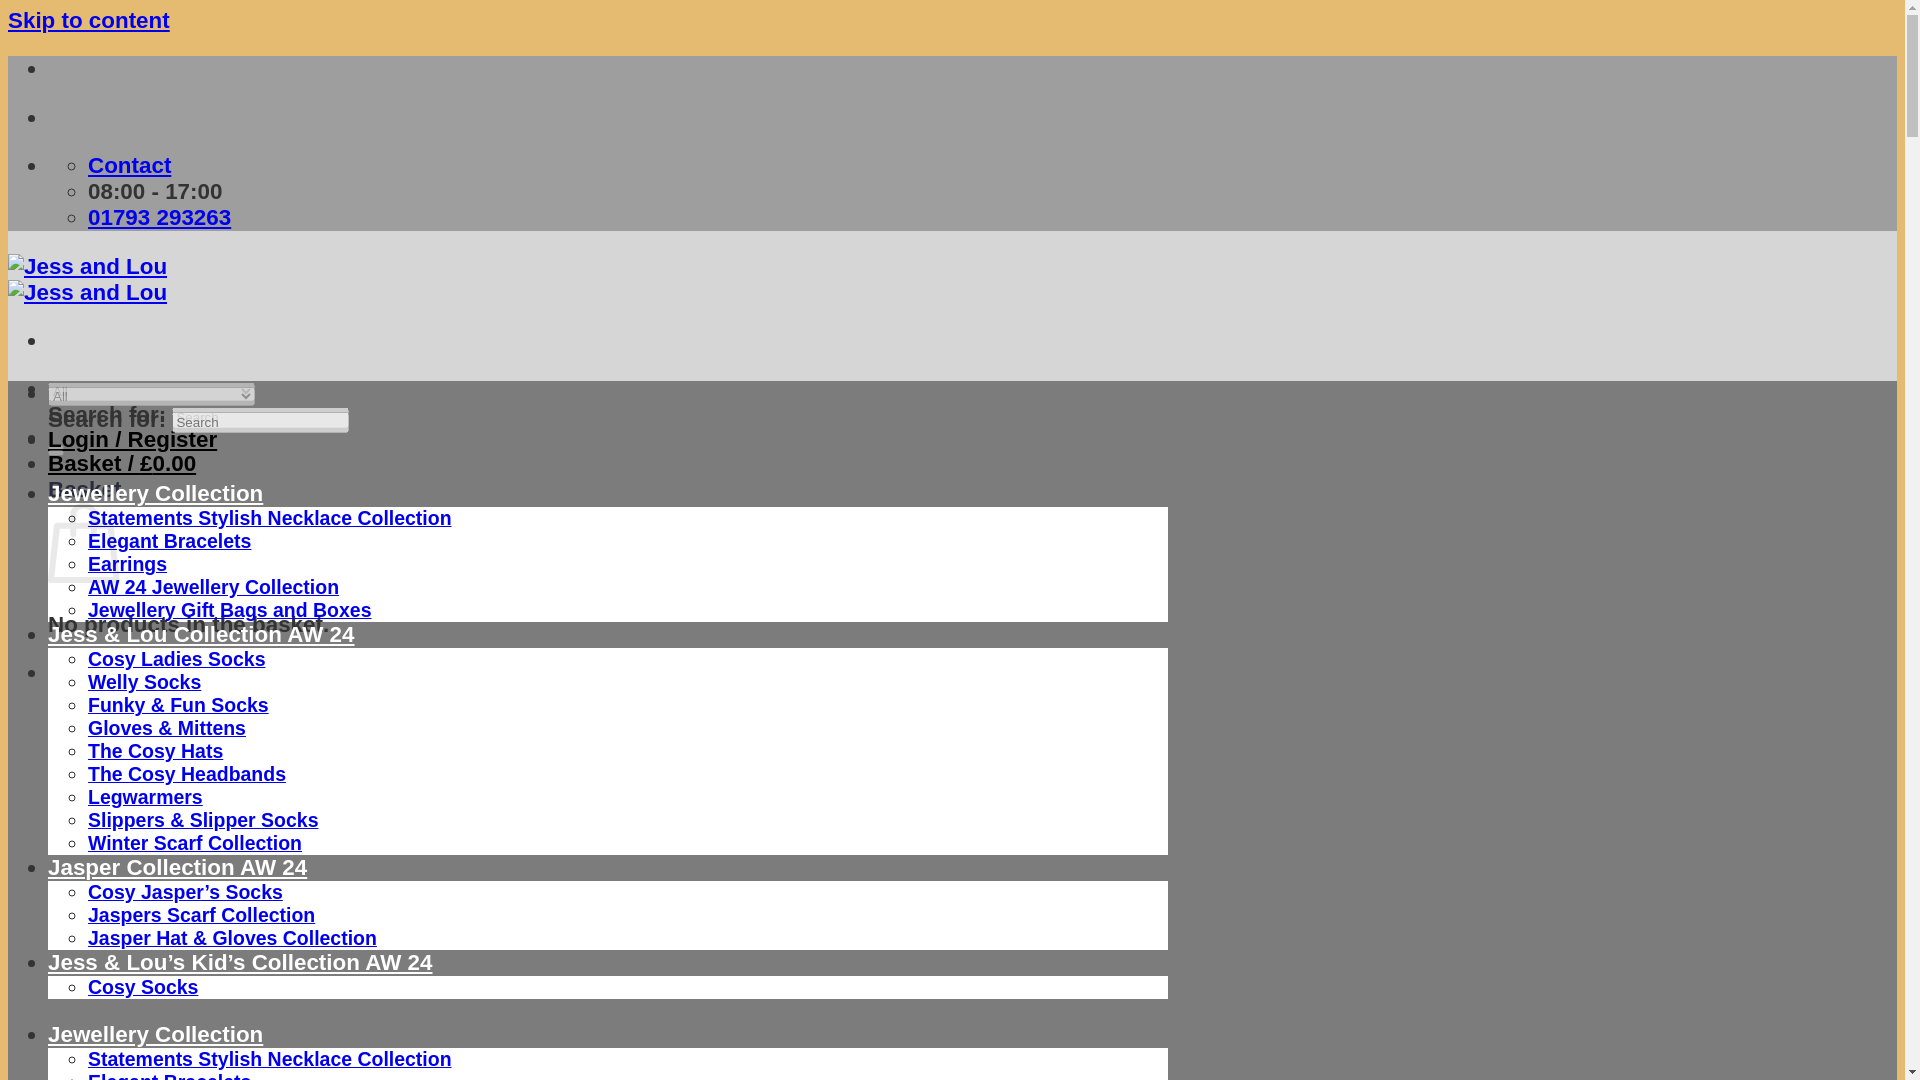  I want to click on Search, so click(56, 448).